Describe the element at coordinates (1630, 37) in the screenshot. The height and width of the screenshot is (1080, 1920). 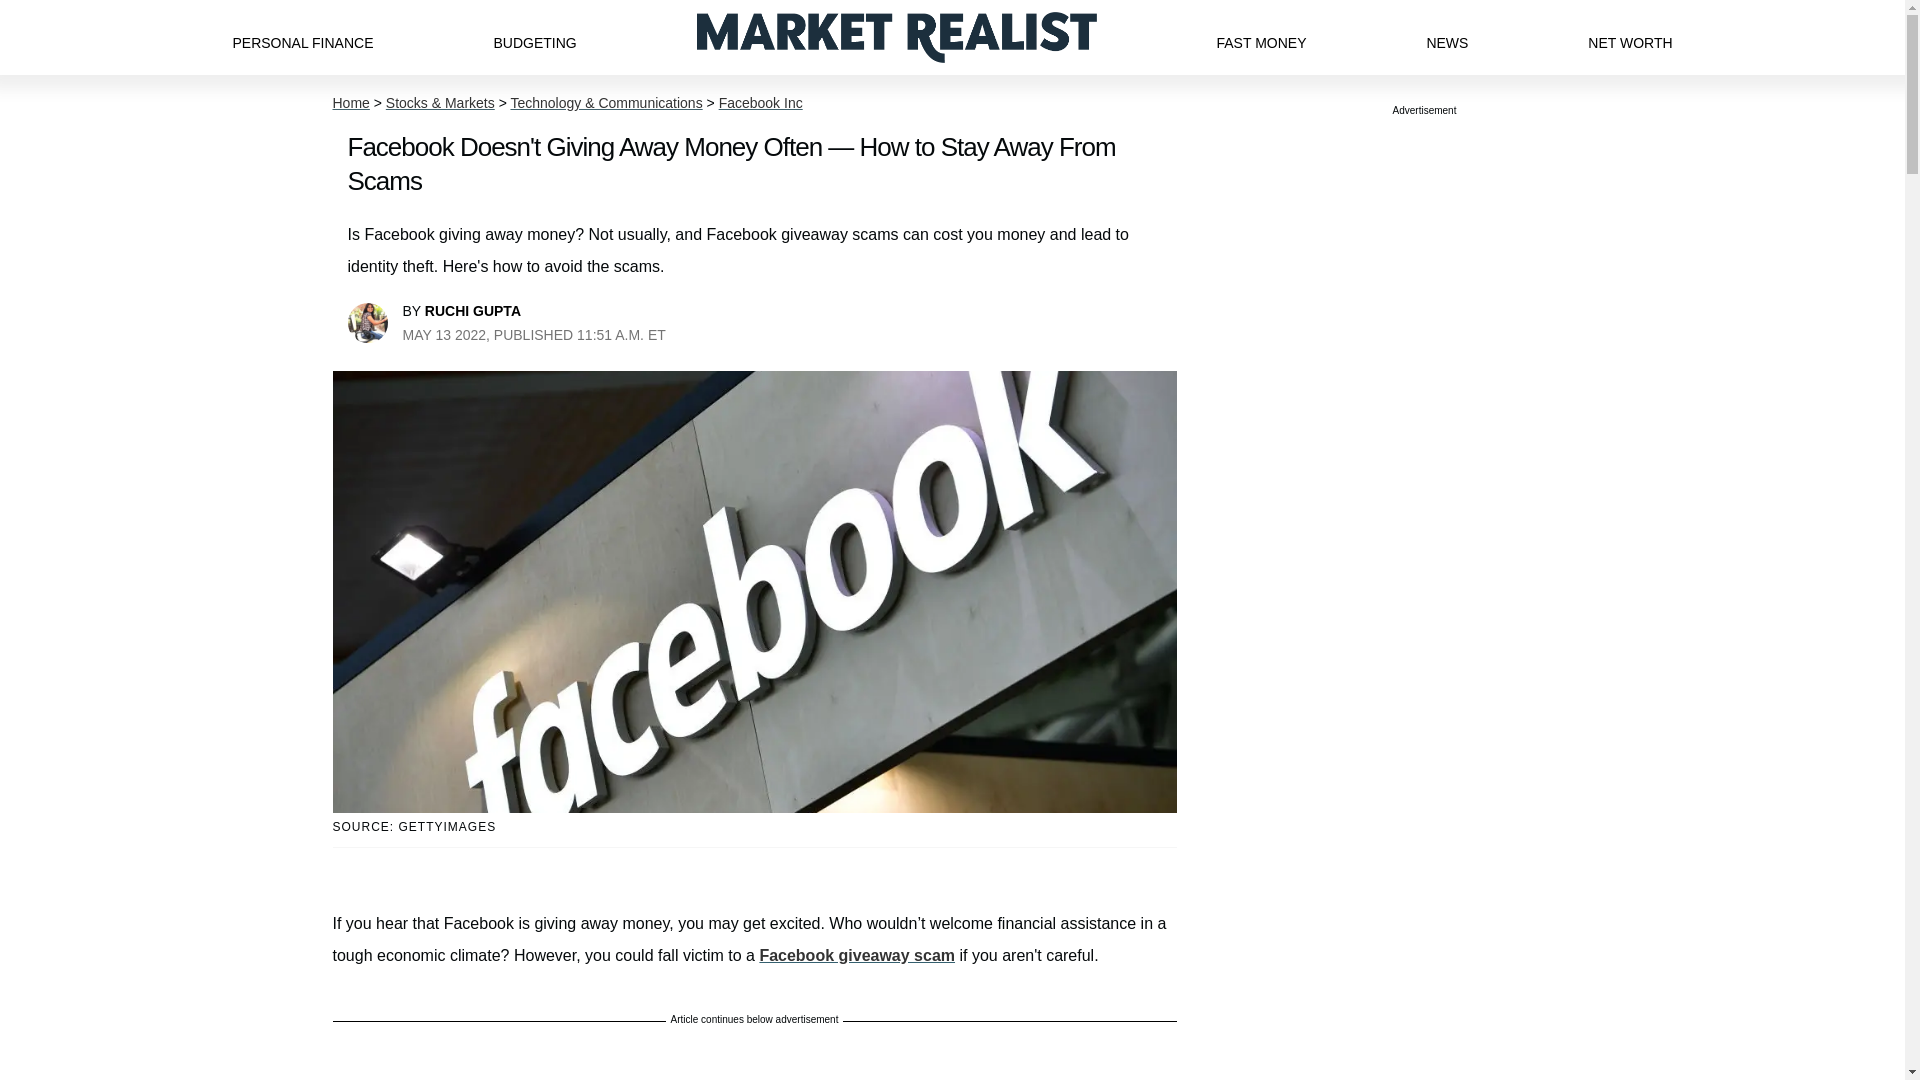
I see `NET WORTH` at that location.